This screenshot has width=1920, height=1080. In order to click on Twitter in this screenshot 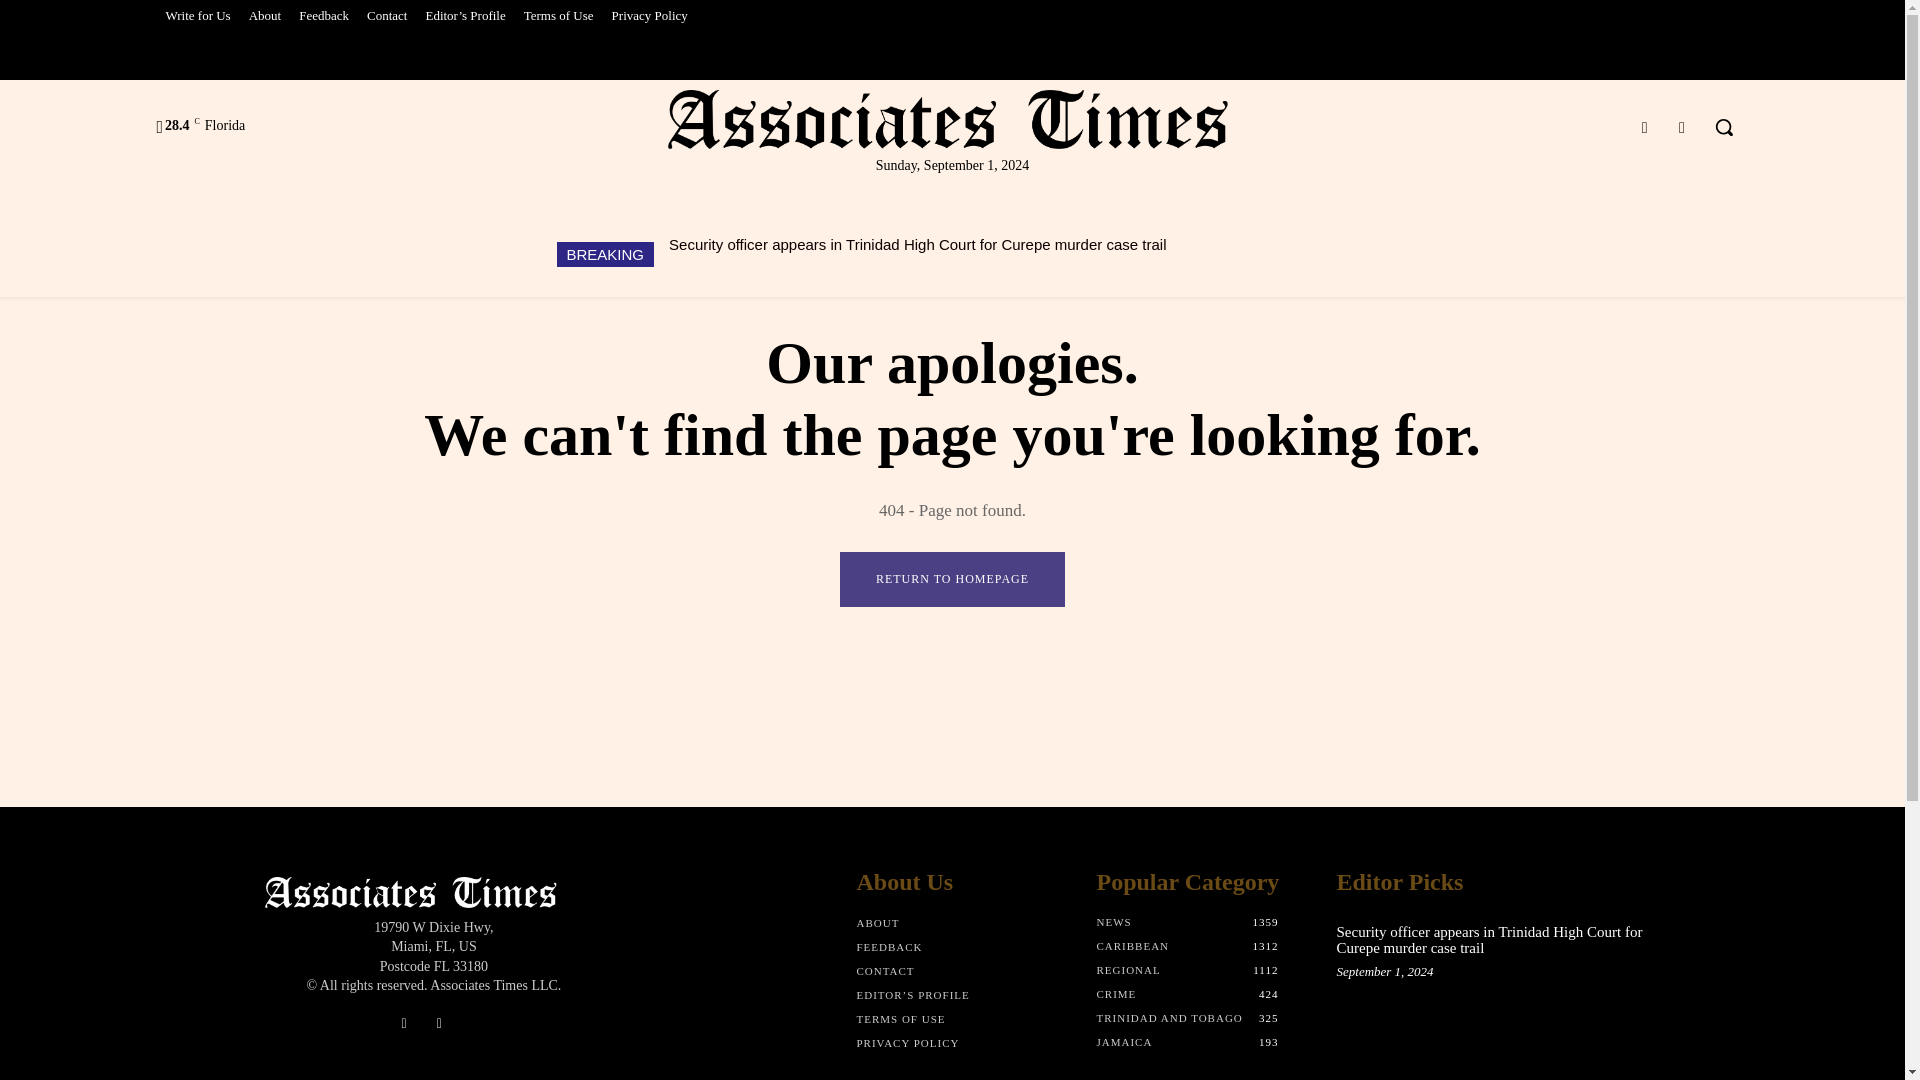, I will do `click(1682, 128)`.